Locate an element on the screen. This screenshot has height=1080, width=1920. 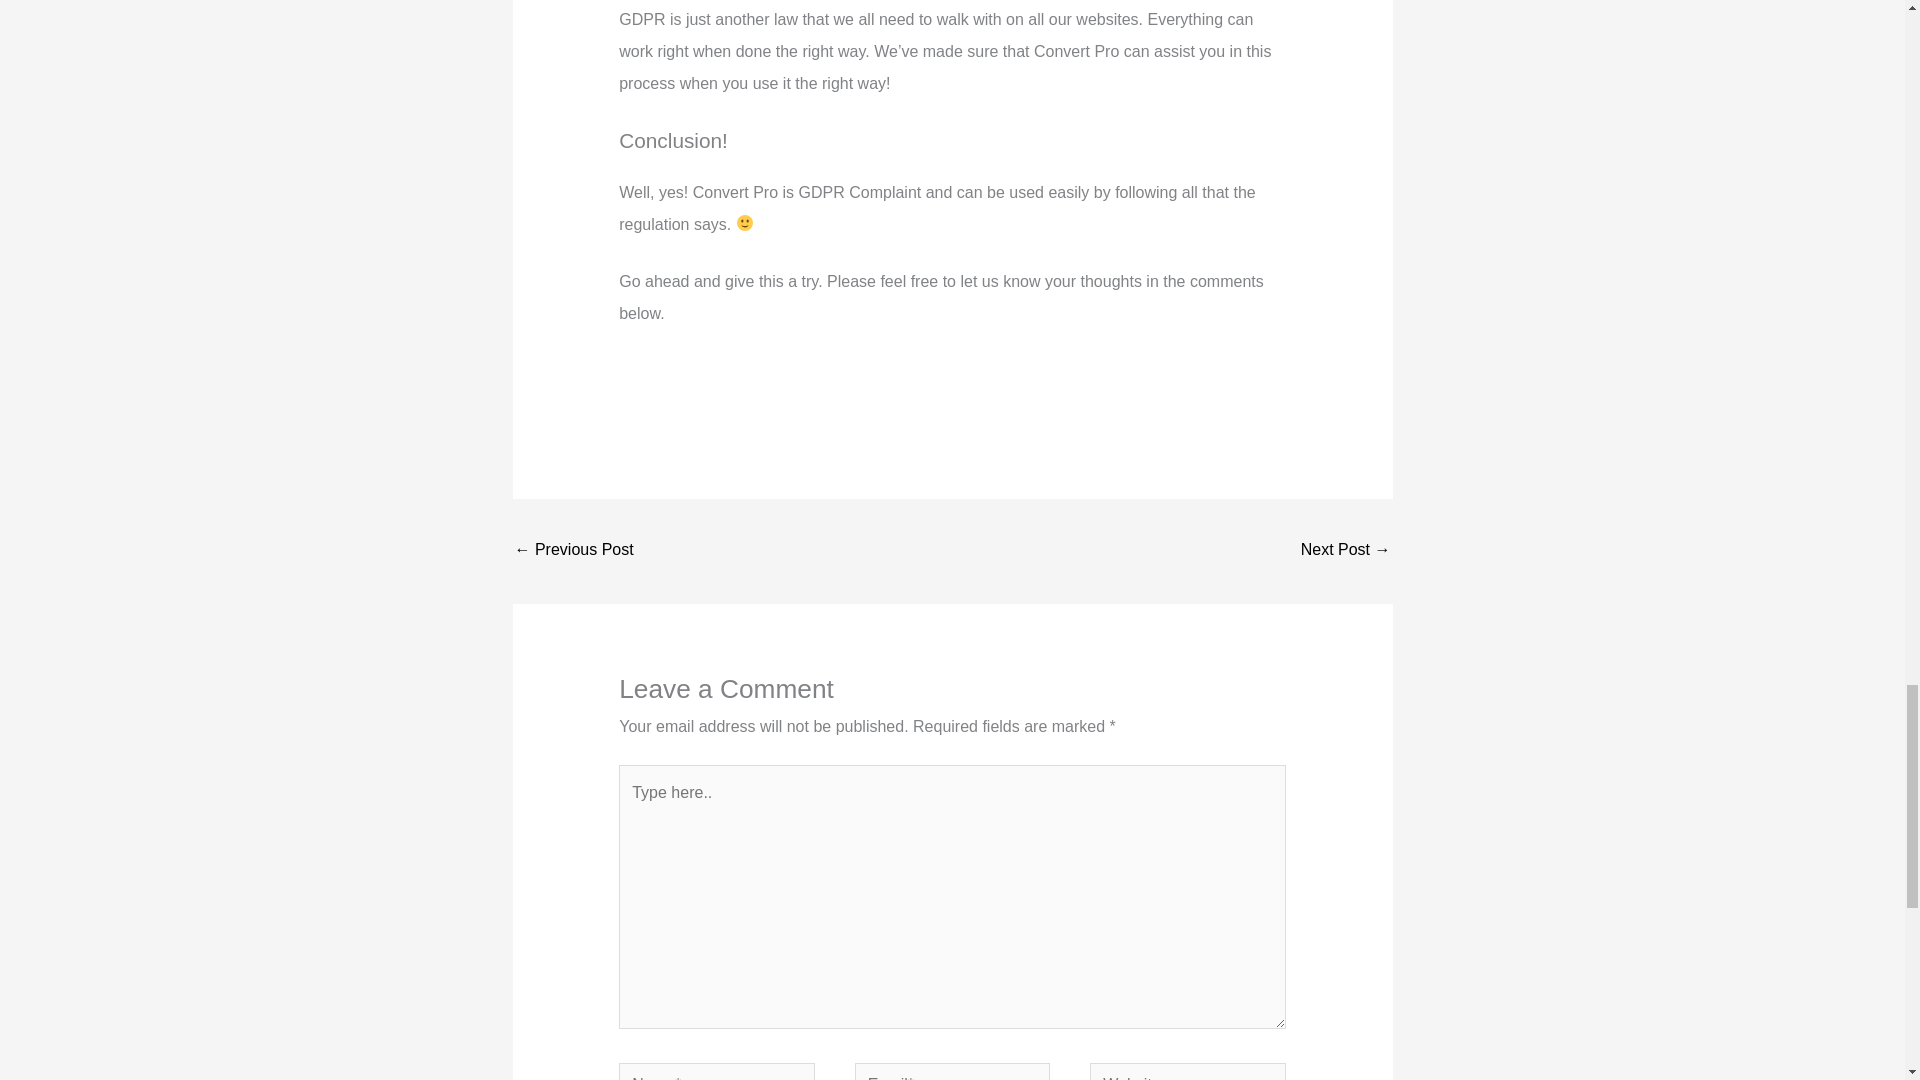
Convert Pro is WPML Compatible! is located at coordinates (1346, 552).